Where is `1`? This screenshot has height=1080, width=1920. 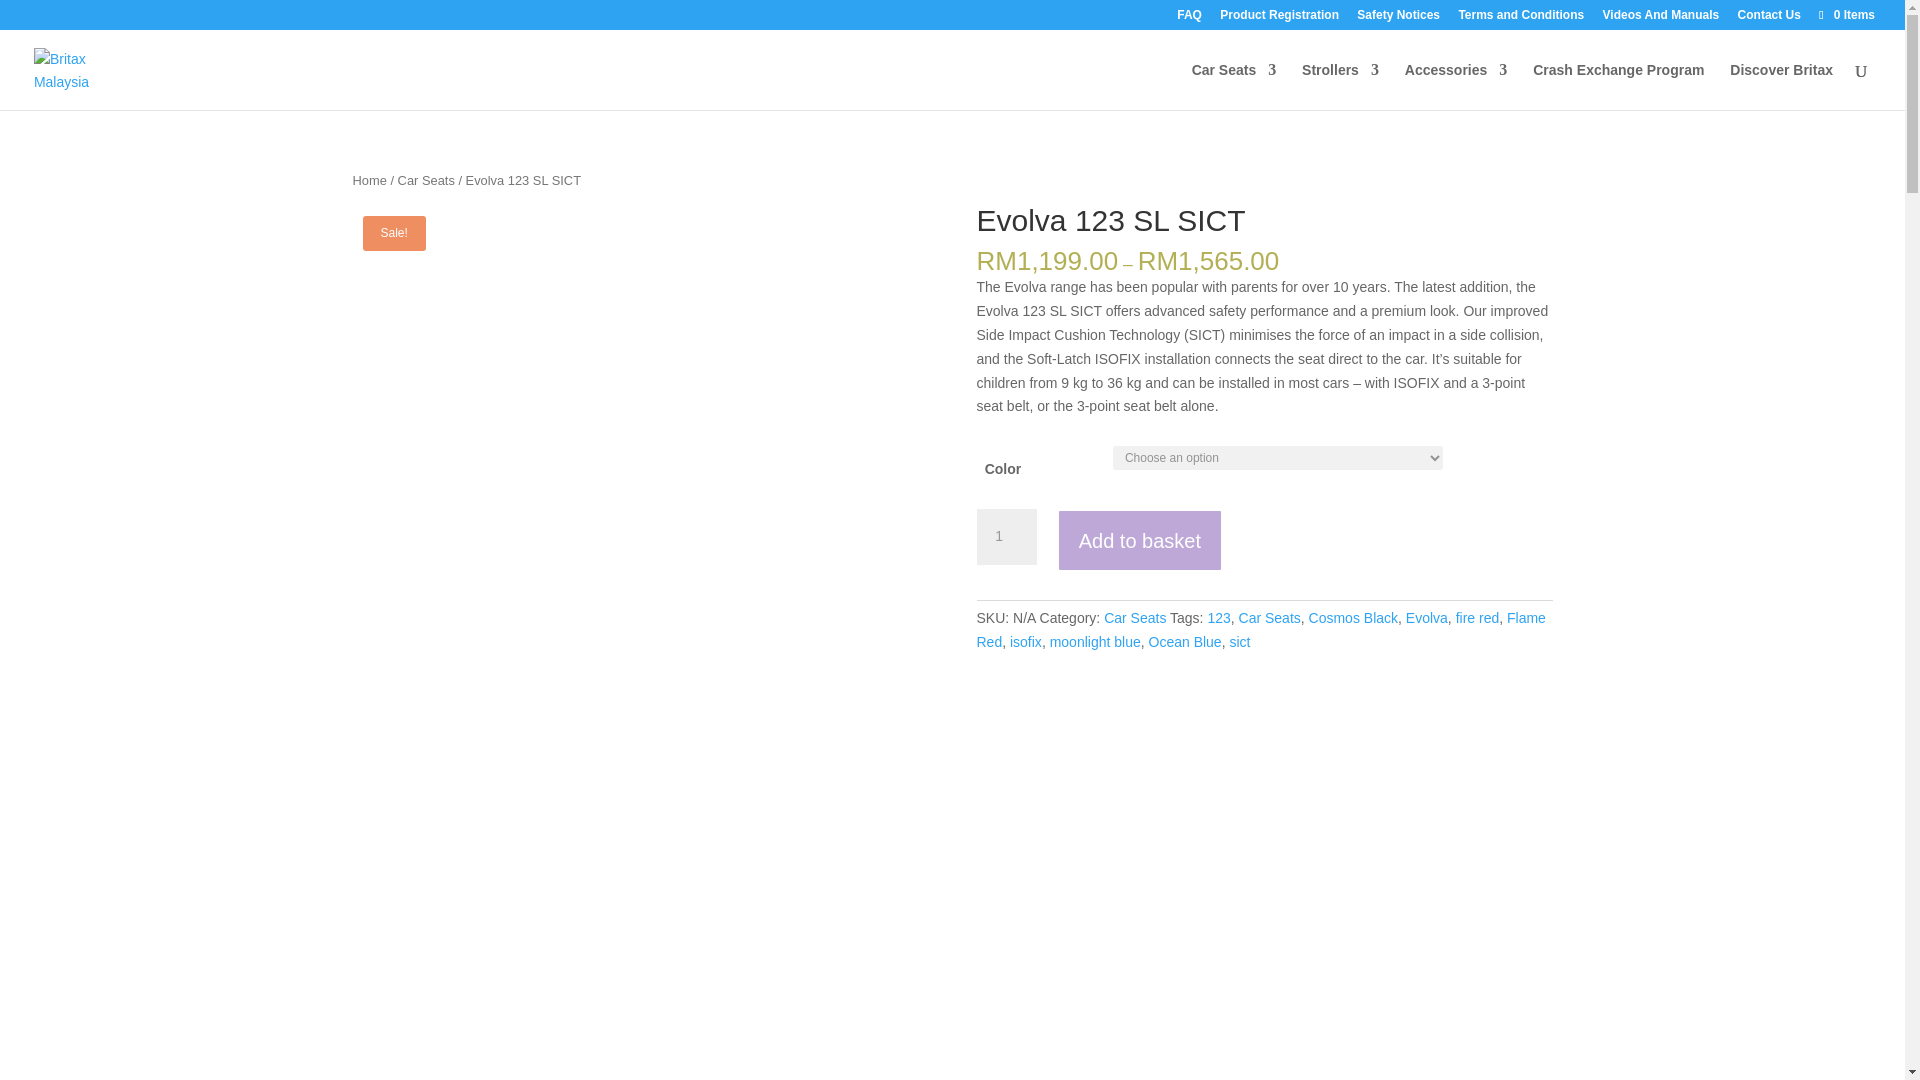 1 is located at coordinates (1006, 536).